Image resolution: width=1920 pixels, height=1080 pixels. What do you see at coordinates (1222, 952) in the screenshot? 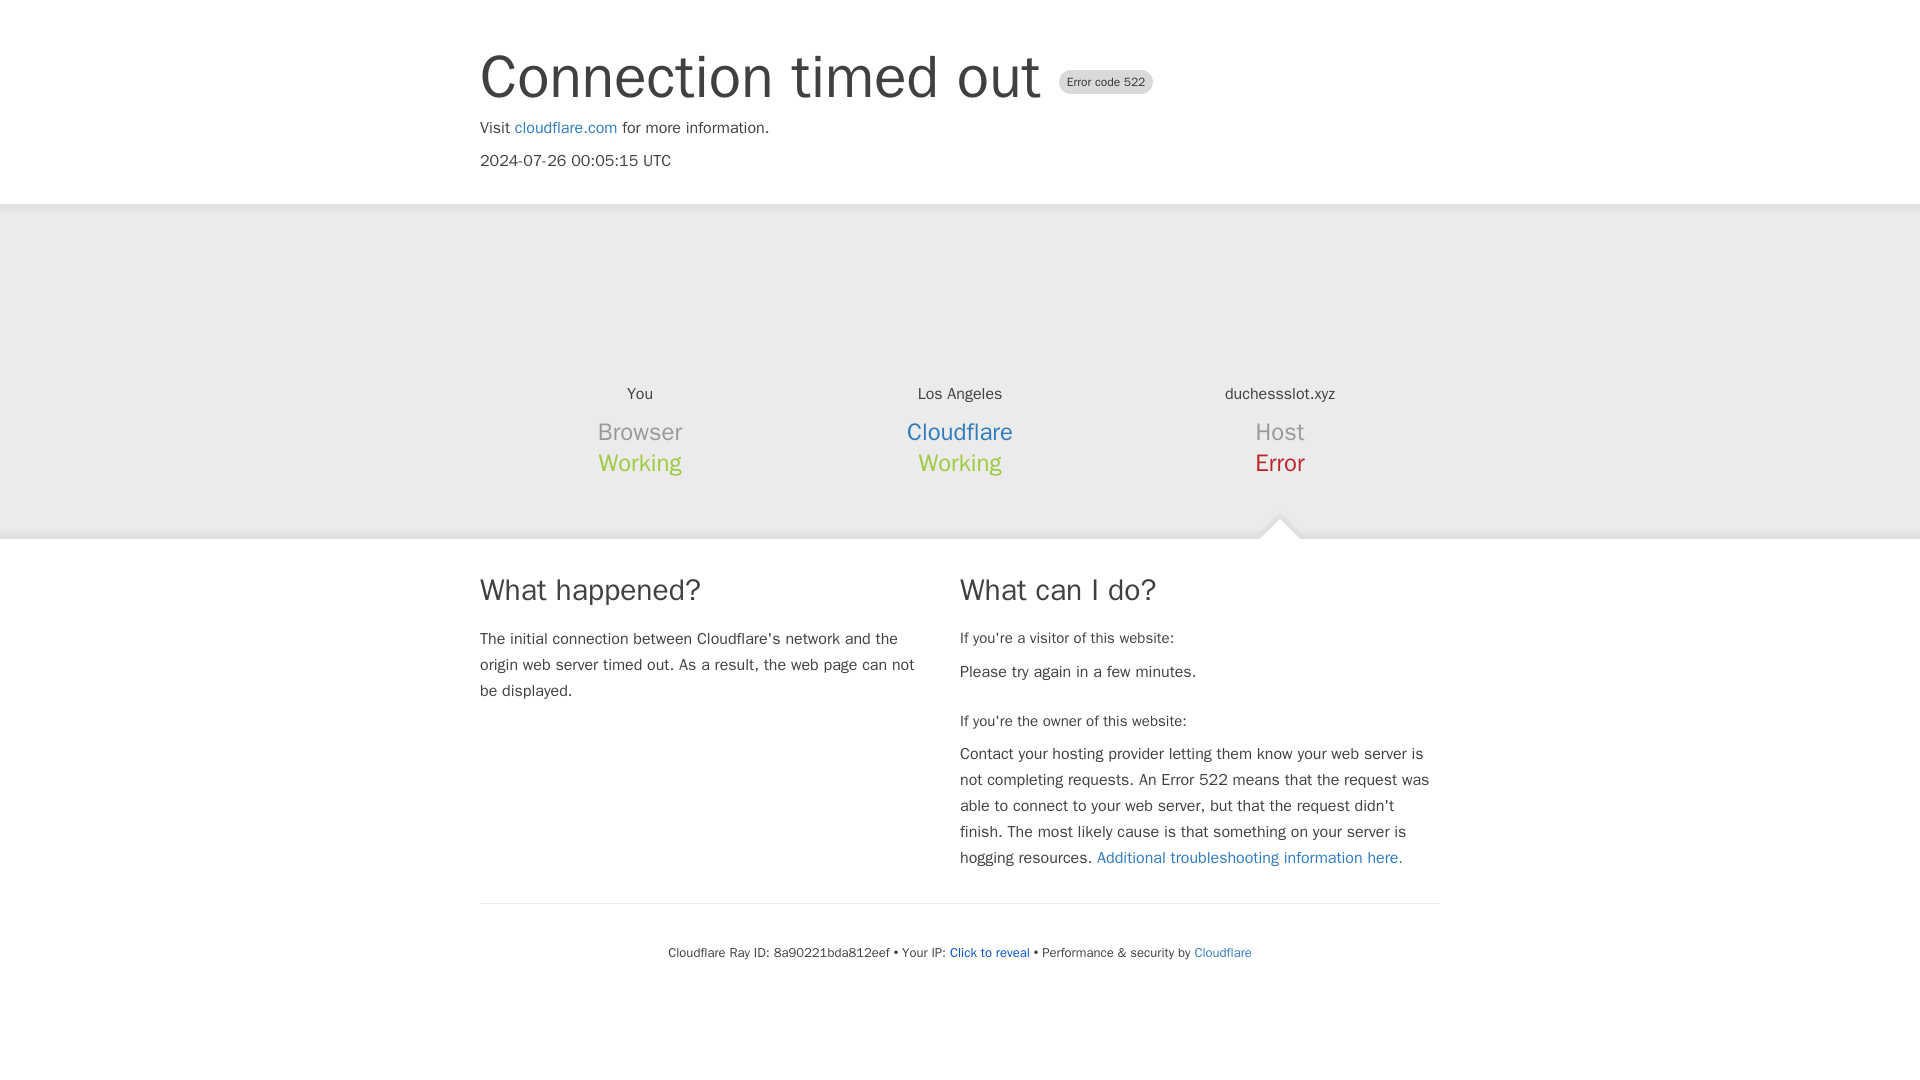
I see `Cloudflare` at bounding box center [1222, 952].